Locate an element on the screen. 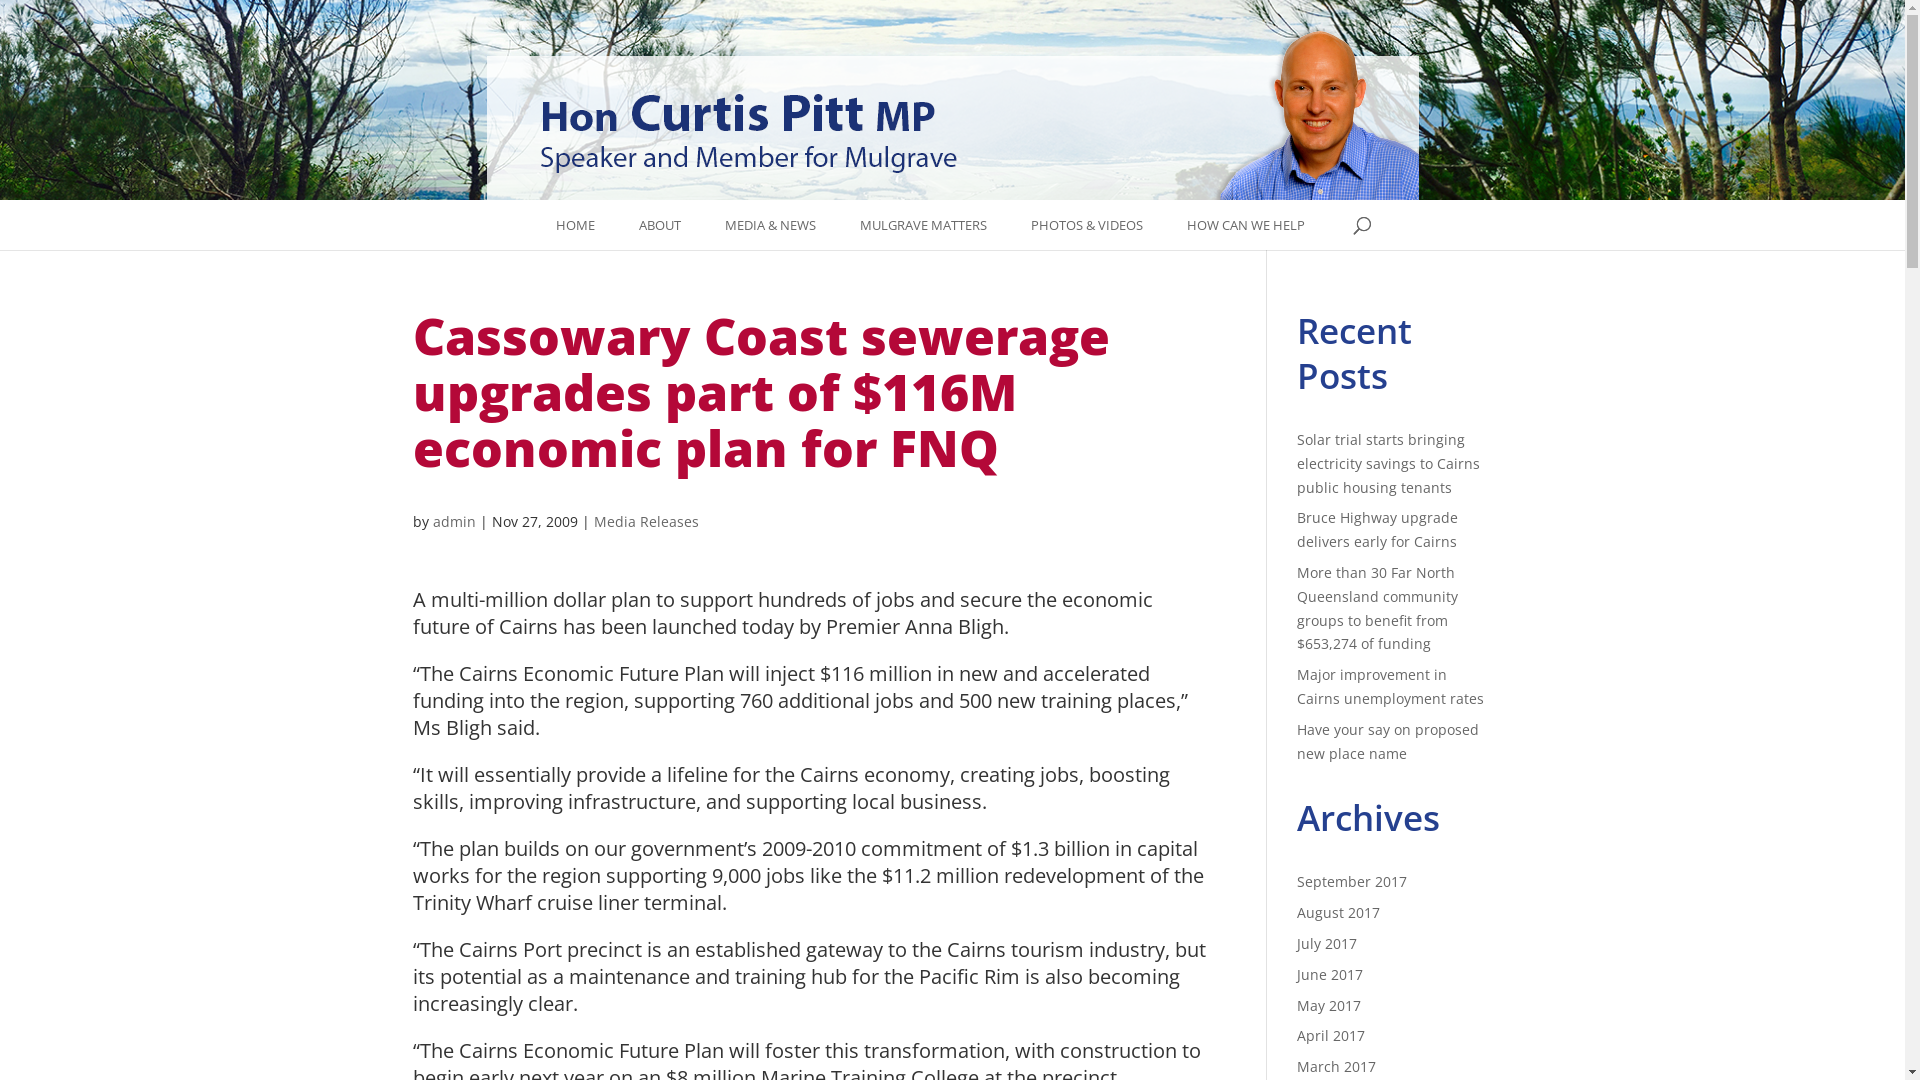  HOW CAN WE HELP is located at coordinates (1246, 225).